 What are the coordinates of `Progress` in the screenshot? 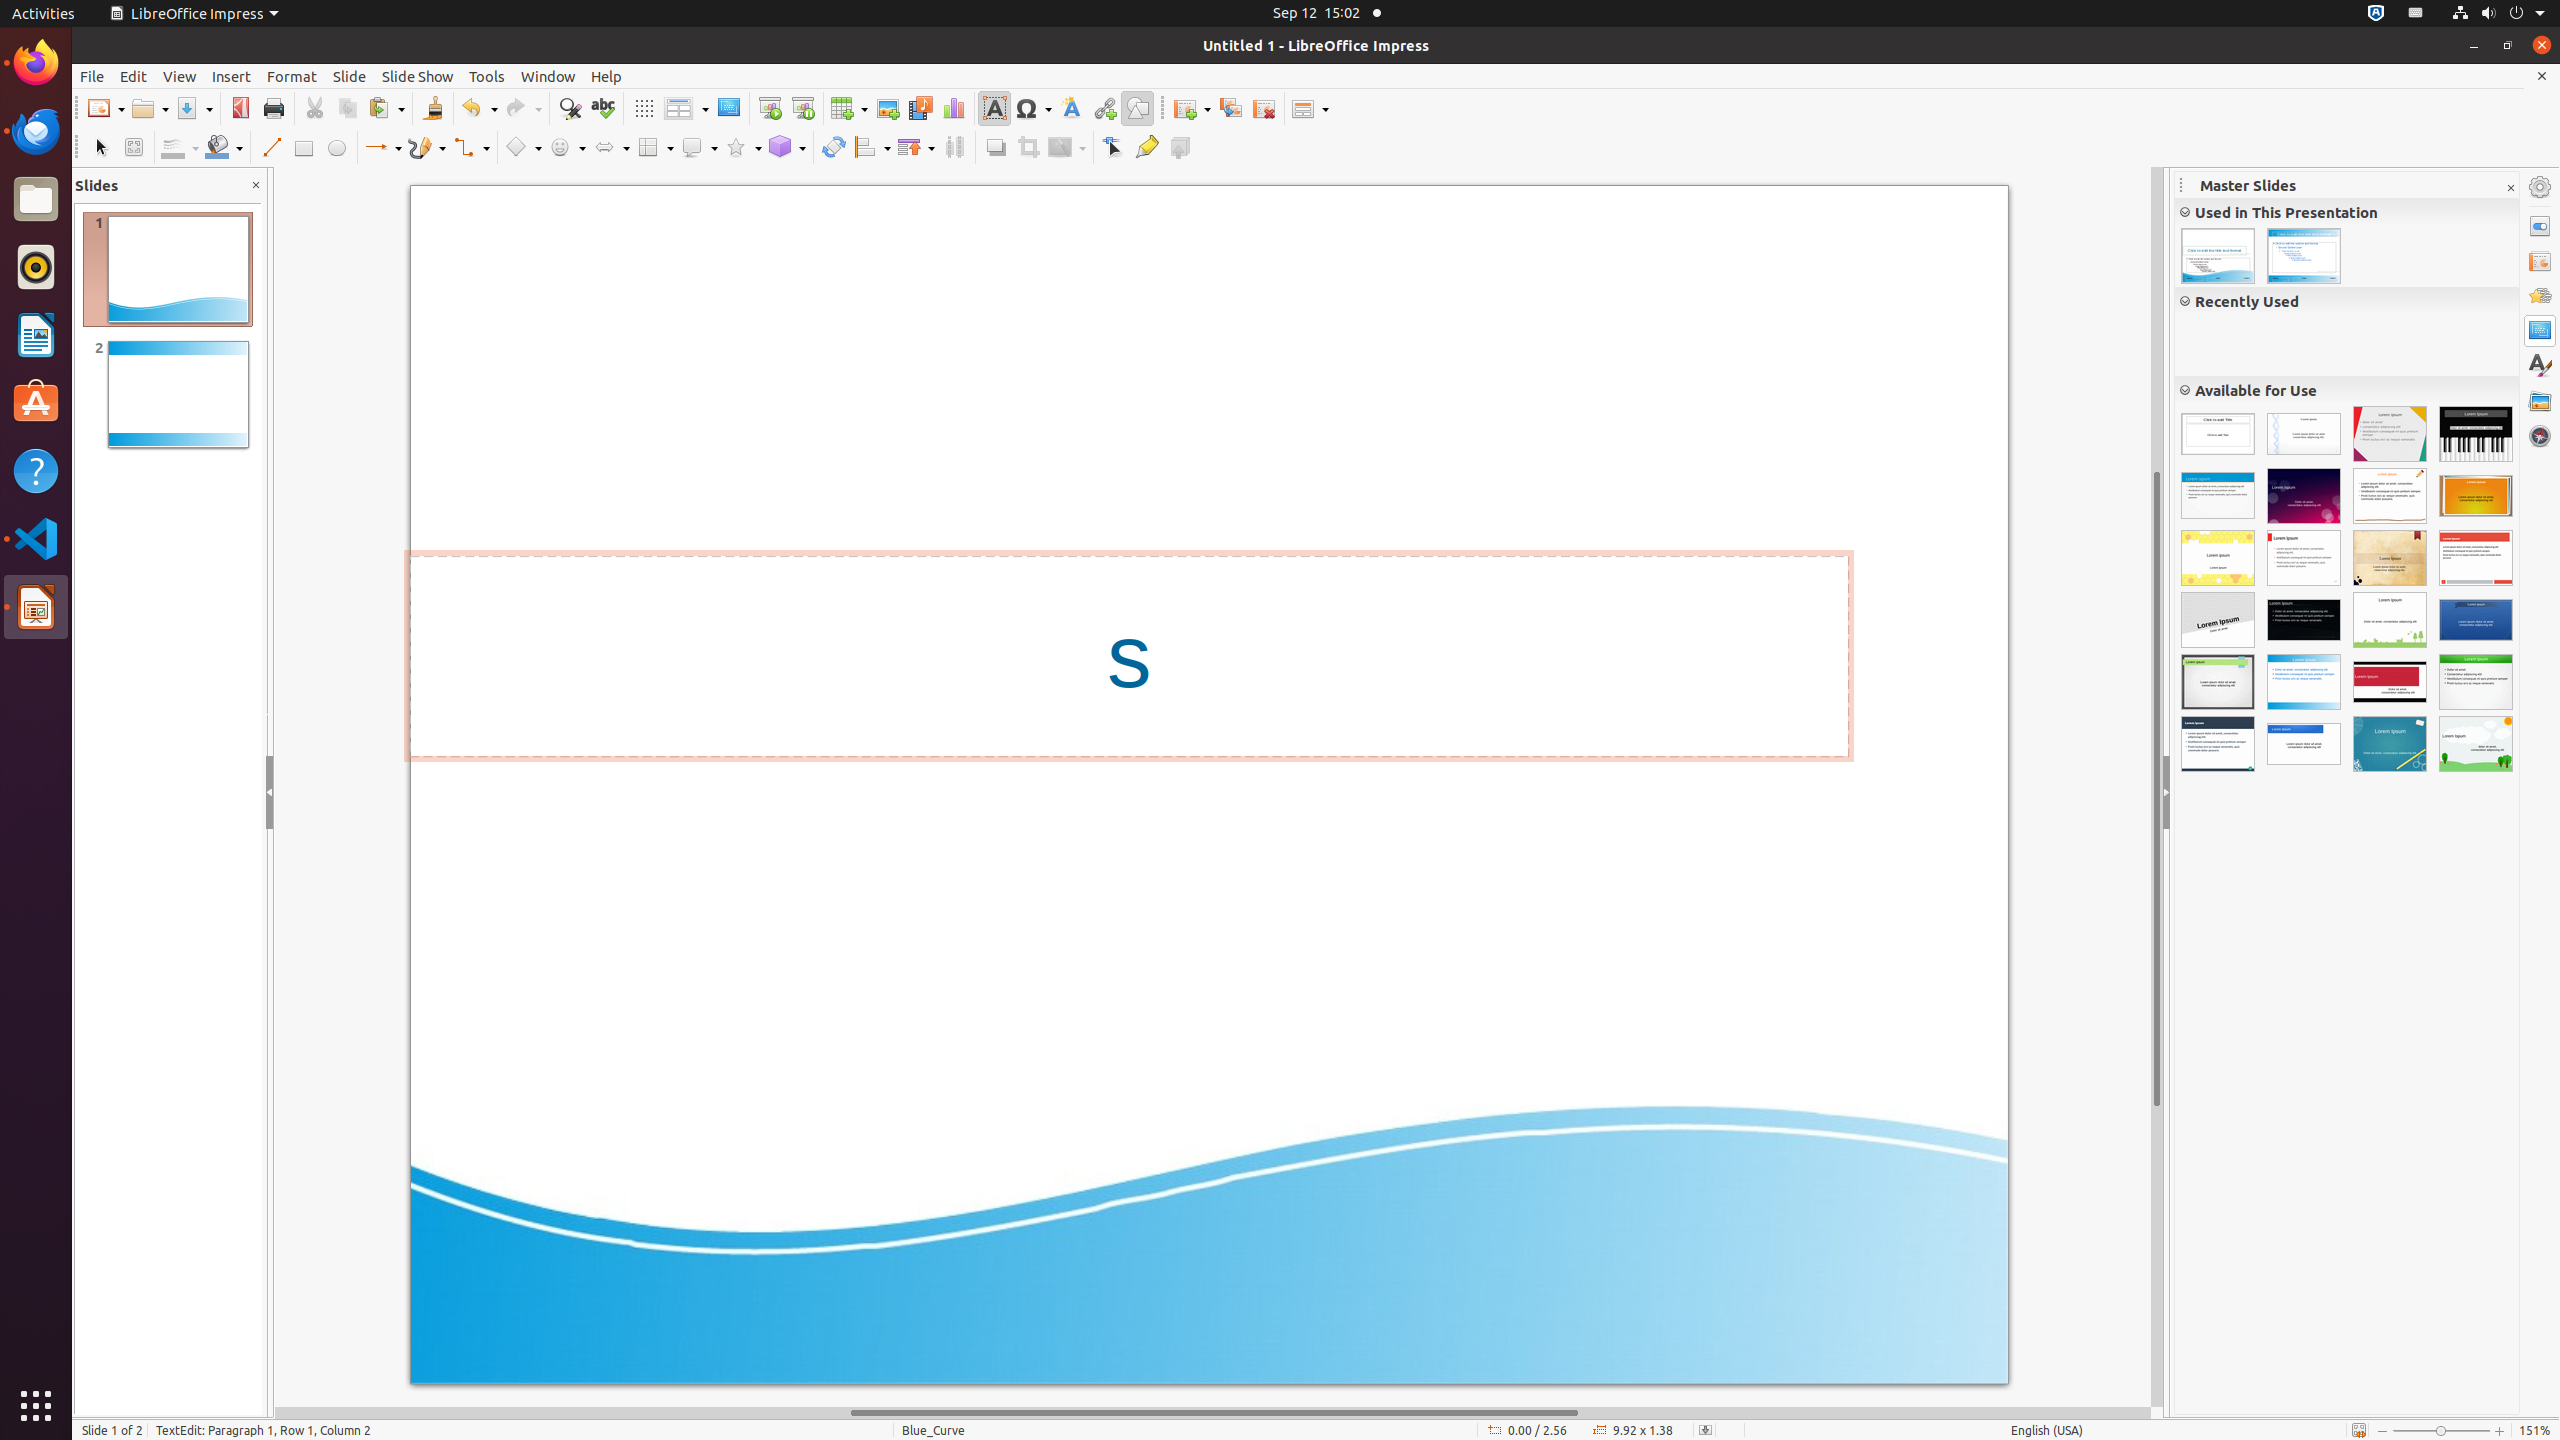 It's located at (2218, 620).